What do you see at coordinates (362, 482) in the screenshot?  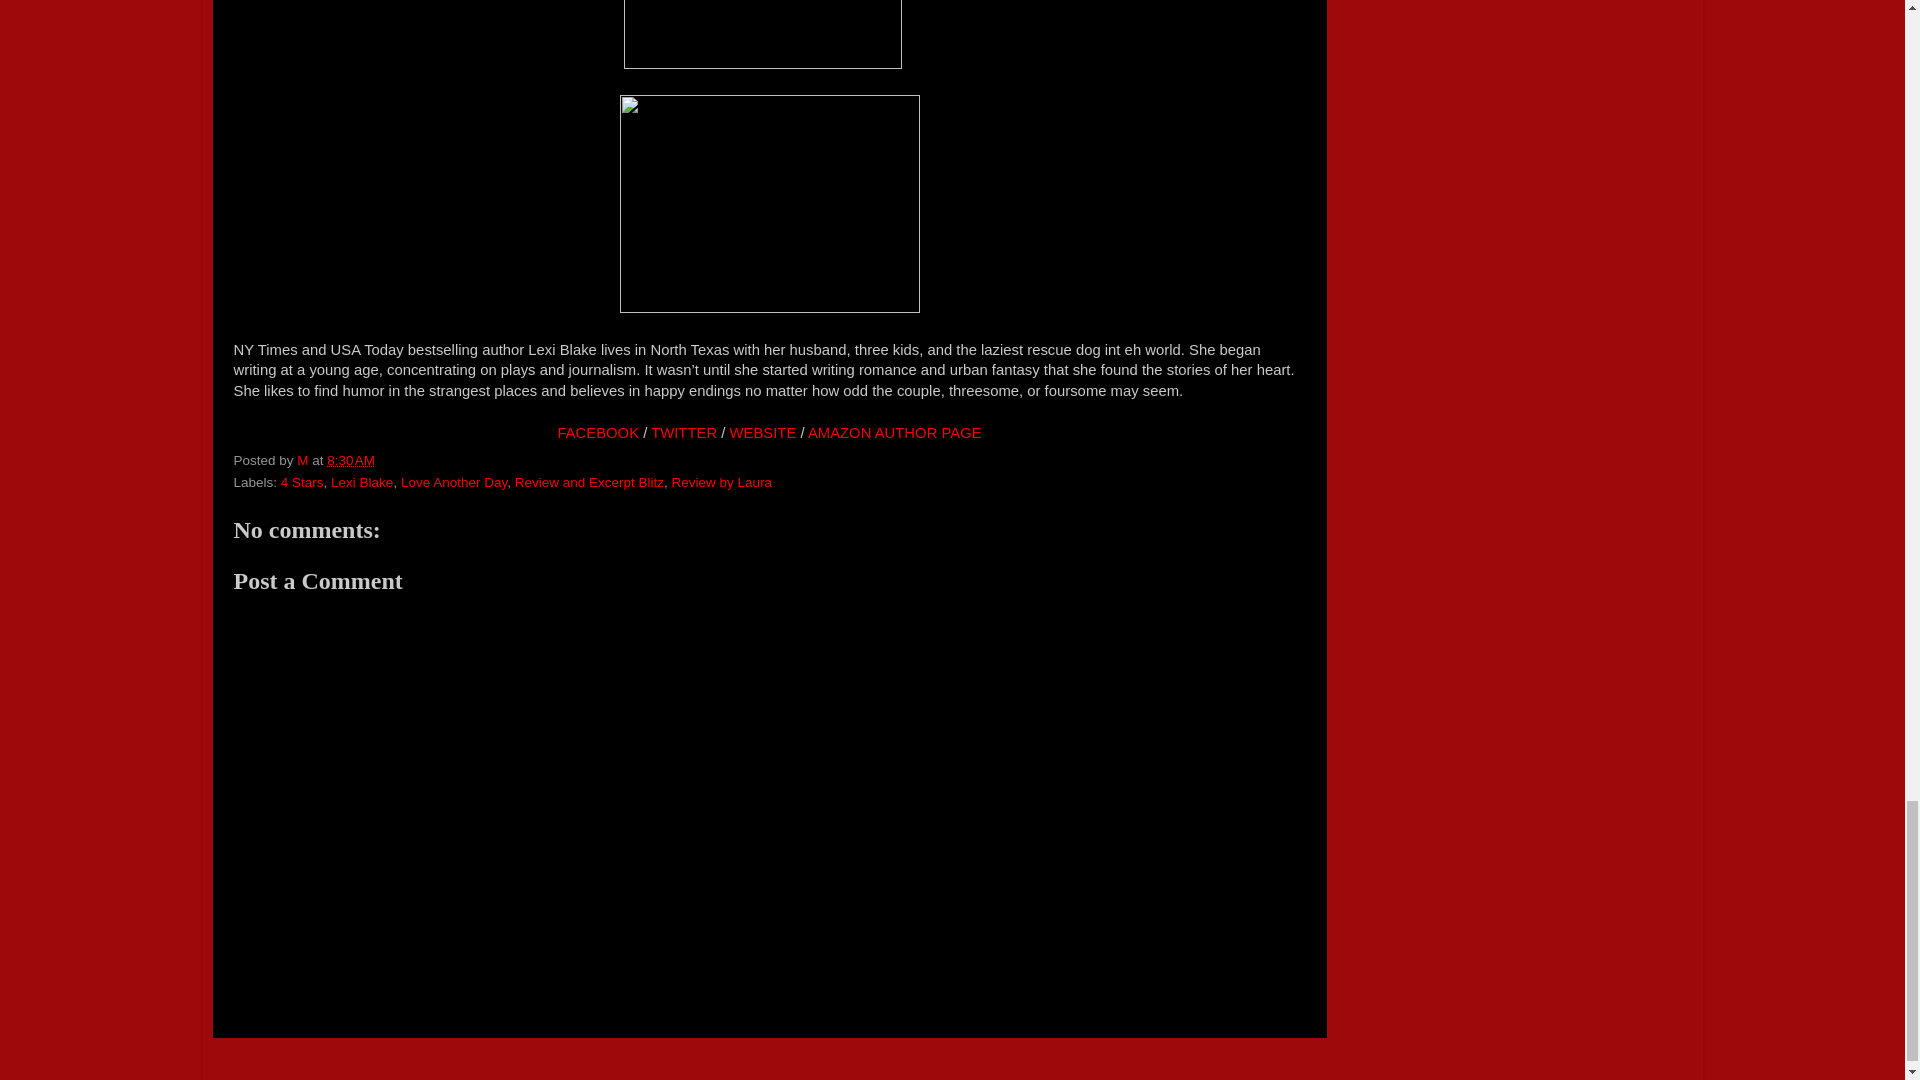 I see `Lexi Blake` at bounding box center [362, 482].